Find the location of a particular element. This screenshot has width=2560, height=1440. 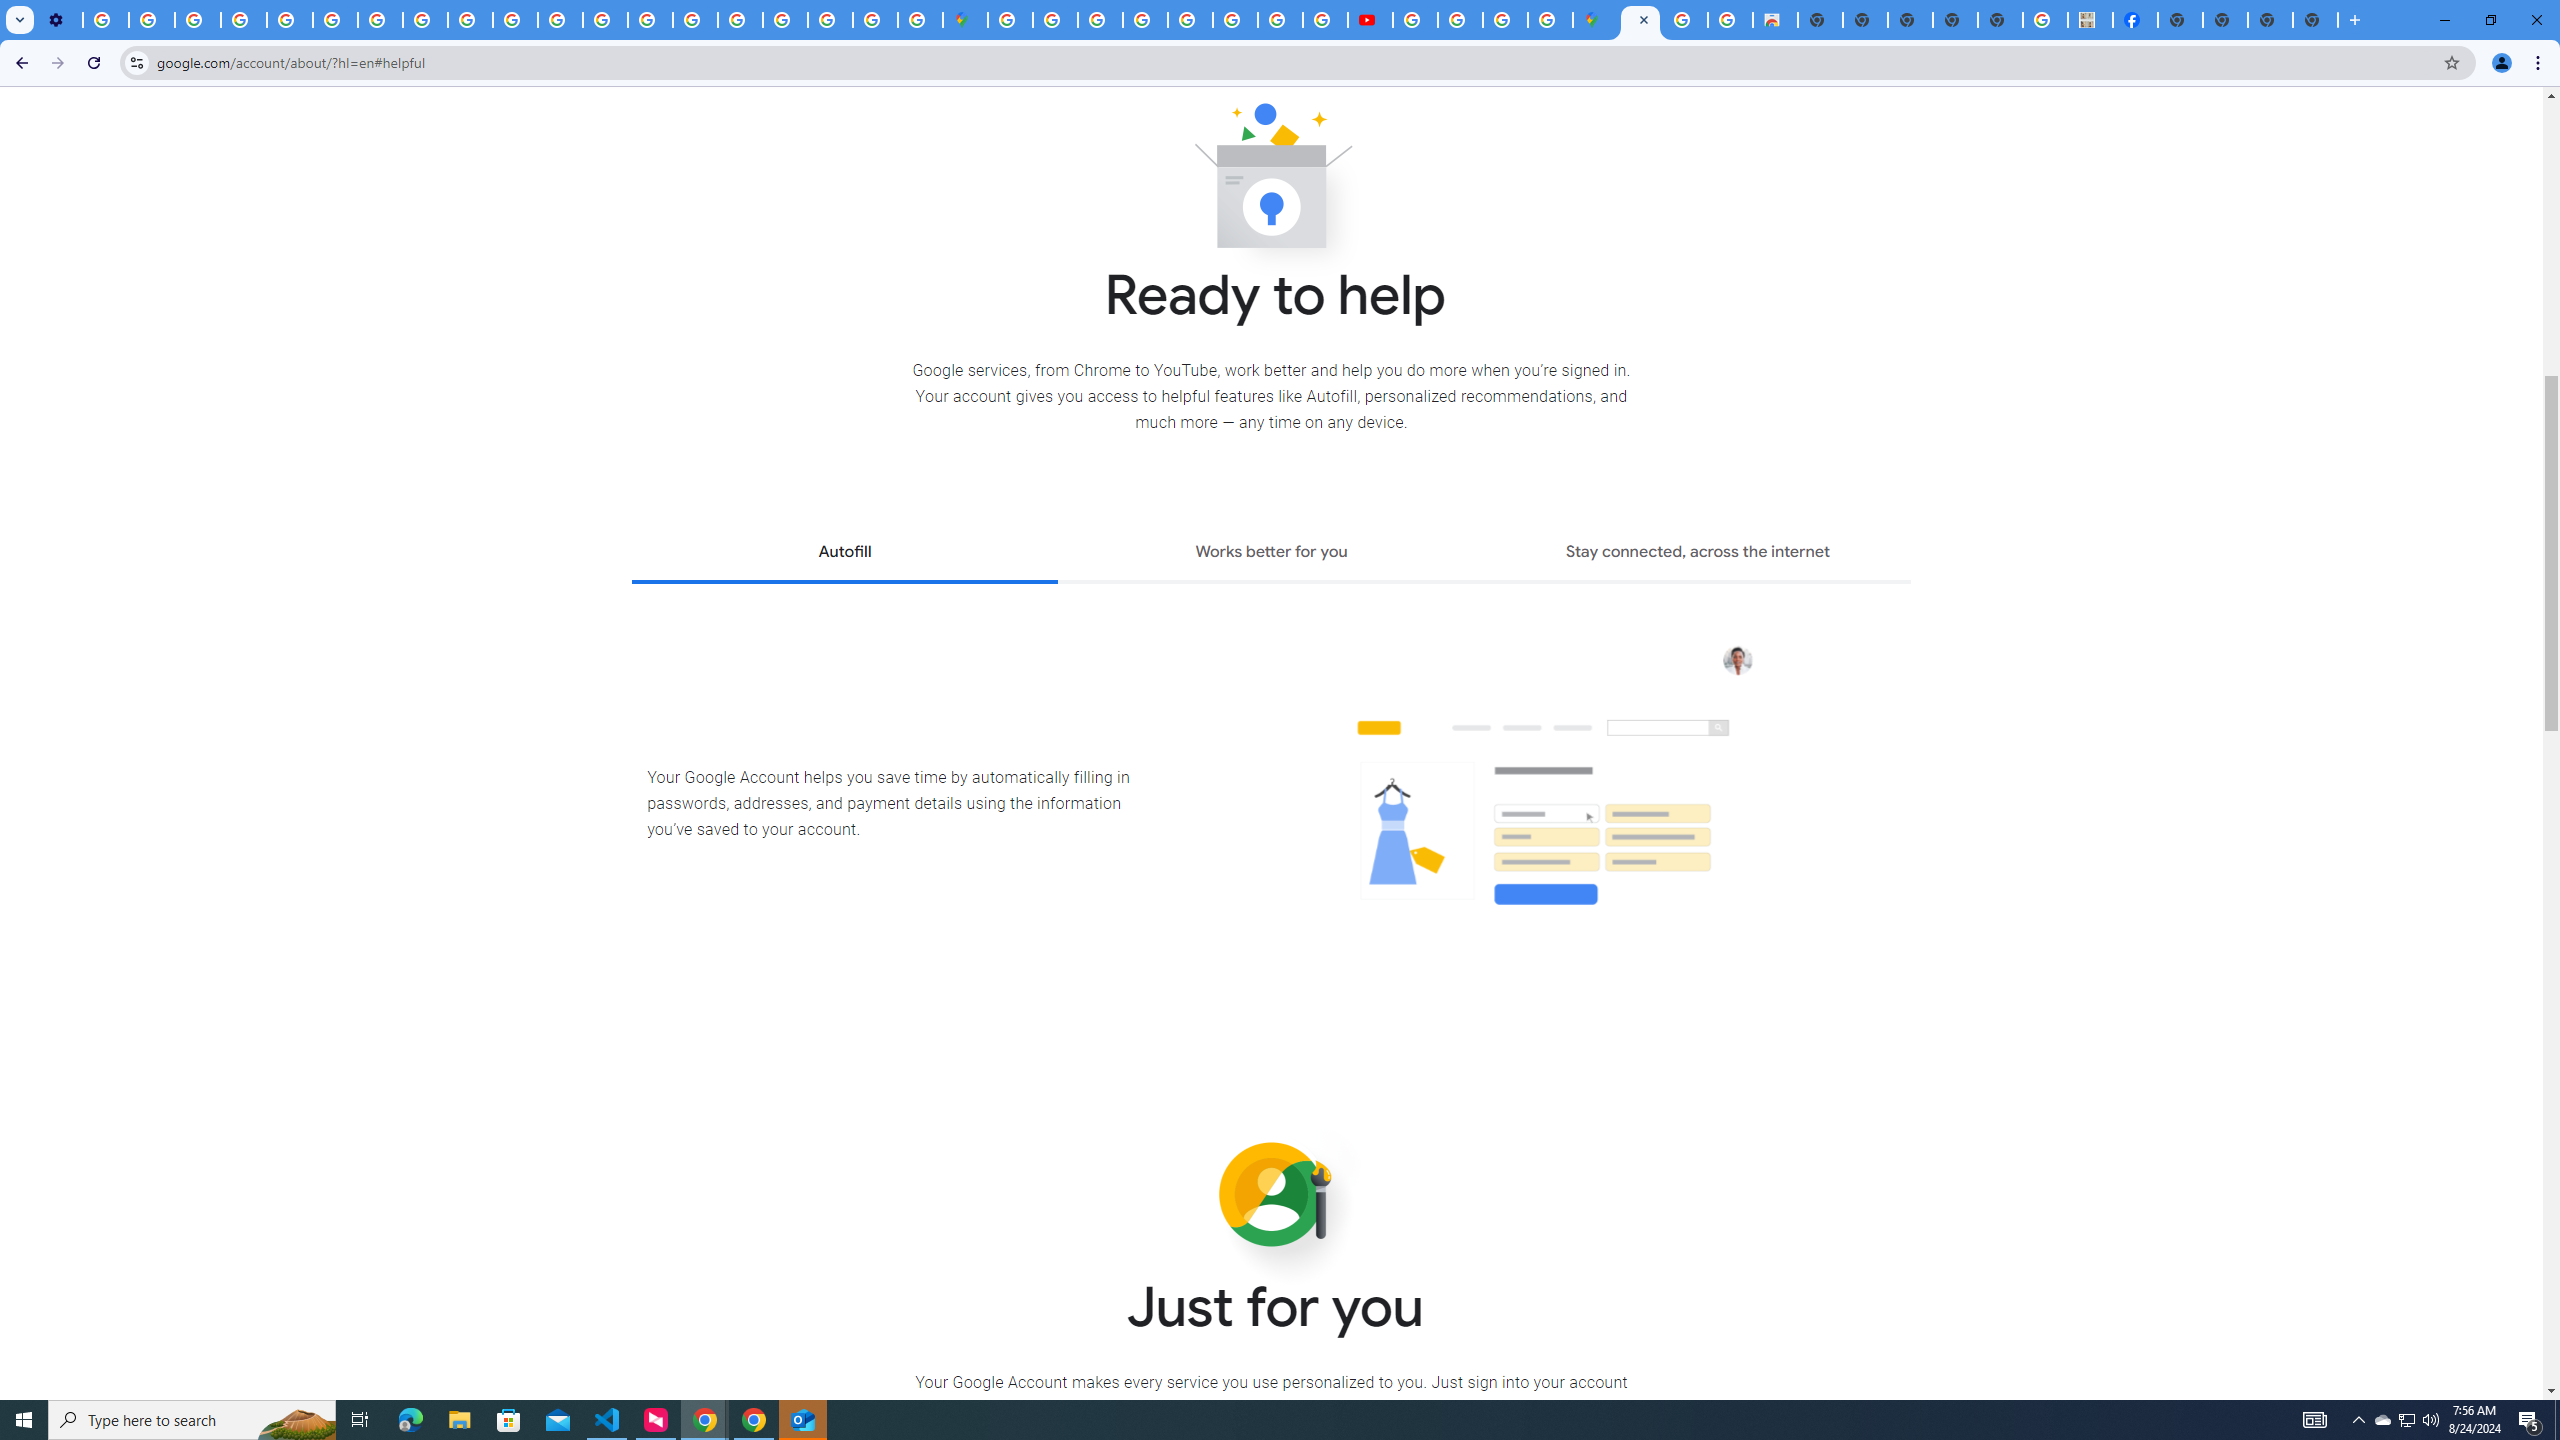

Privacy Help Center - Policies Help is located at coordinates (1280, 20).